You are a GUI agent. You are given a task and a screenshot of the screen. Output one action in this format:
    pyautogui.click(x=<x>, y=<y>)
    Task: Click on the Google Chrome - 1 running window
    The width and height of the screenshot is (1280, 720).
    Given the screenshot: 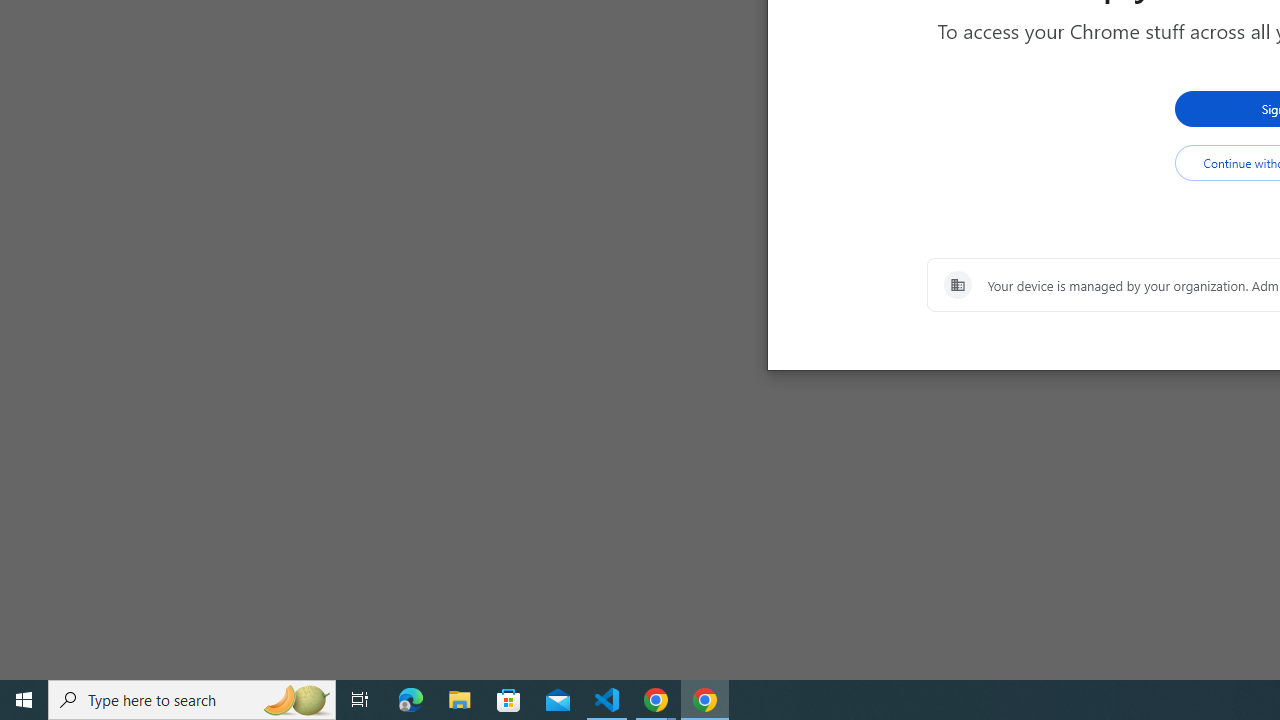 What is the action you would take?
    pyautogui.click(x=704, y=700)
    